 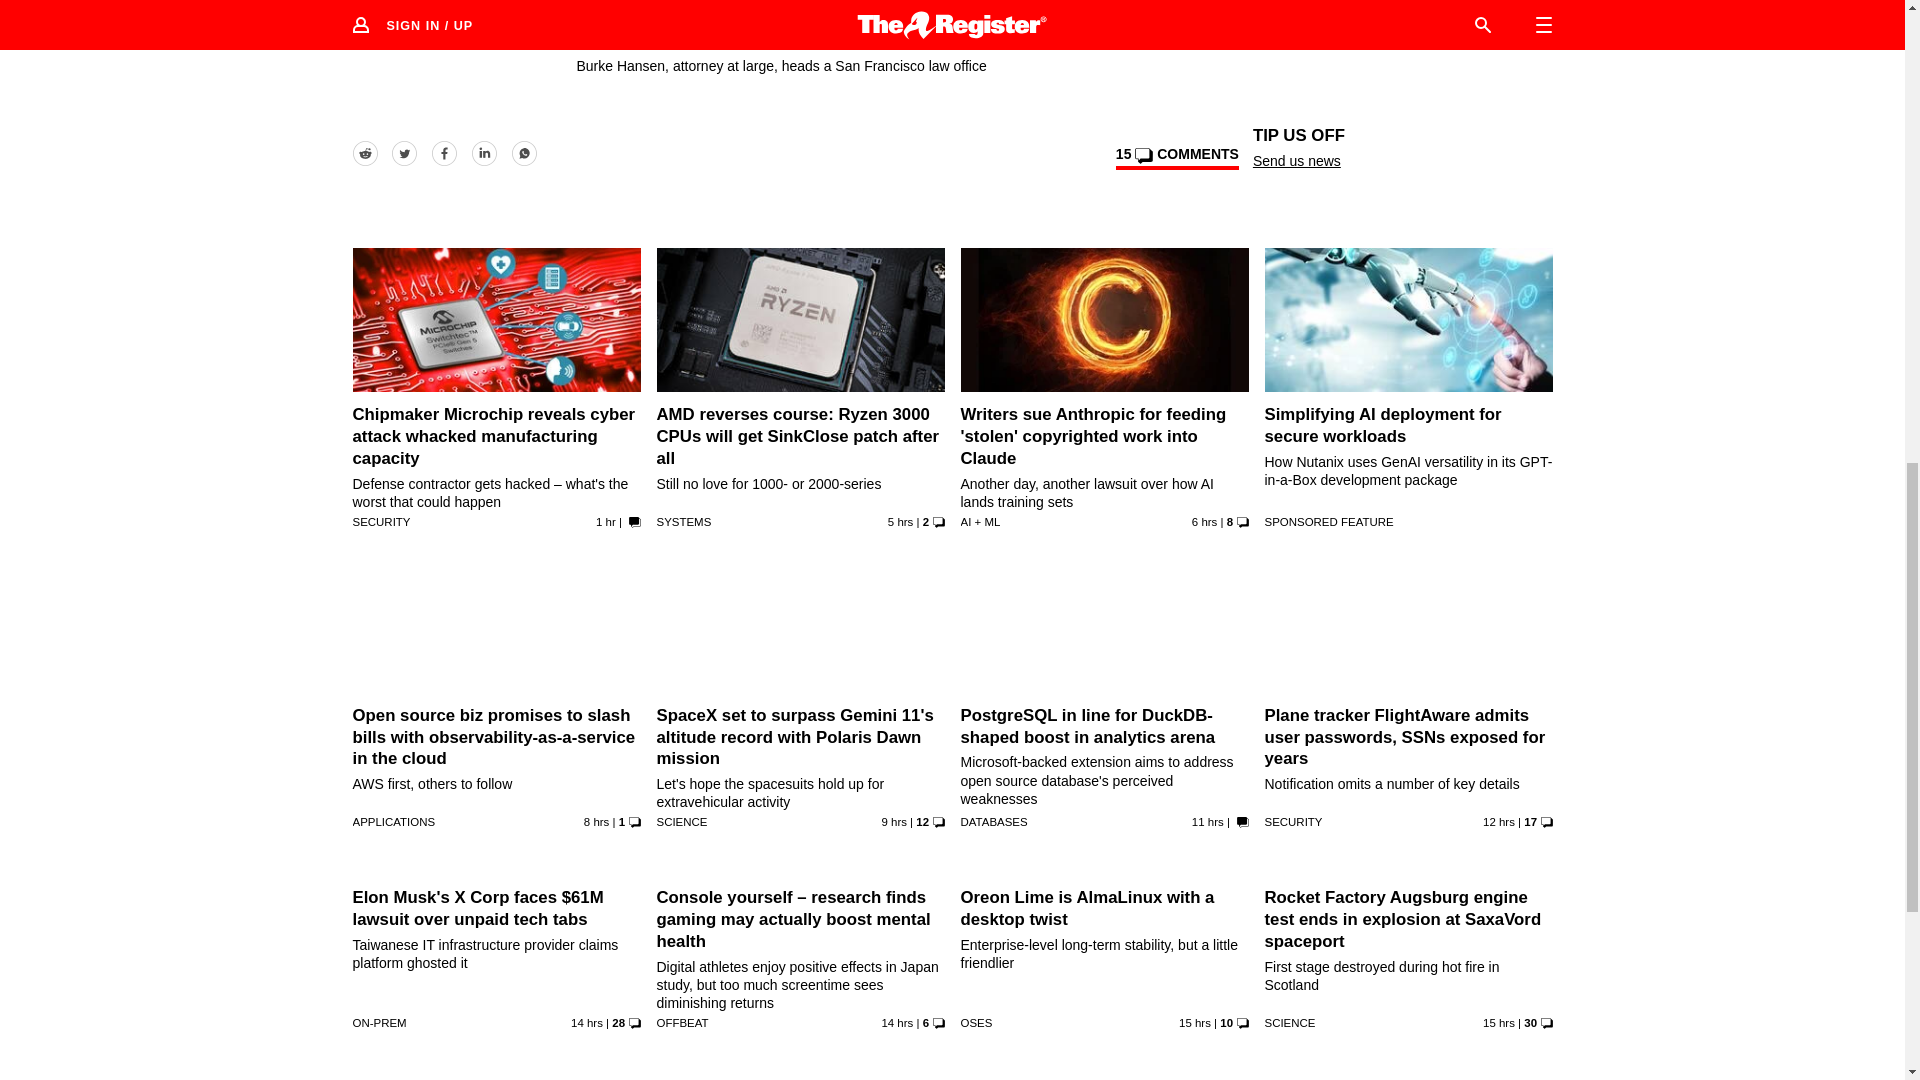 What do you see at coordinates (596, 822) in the screenshot?
I see `20 Aug 2024 19:0` at bounding box center [596, 822].